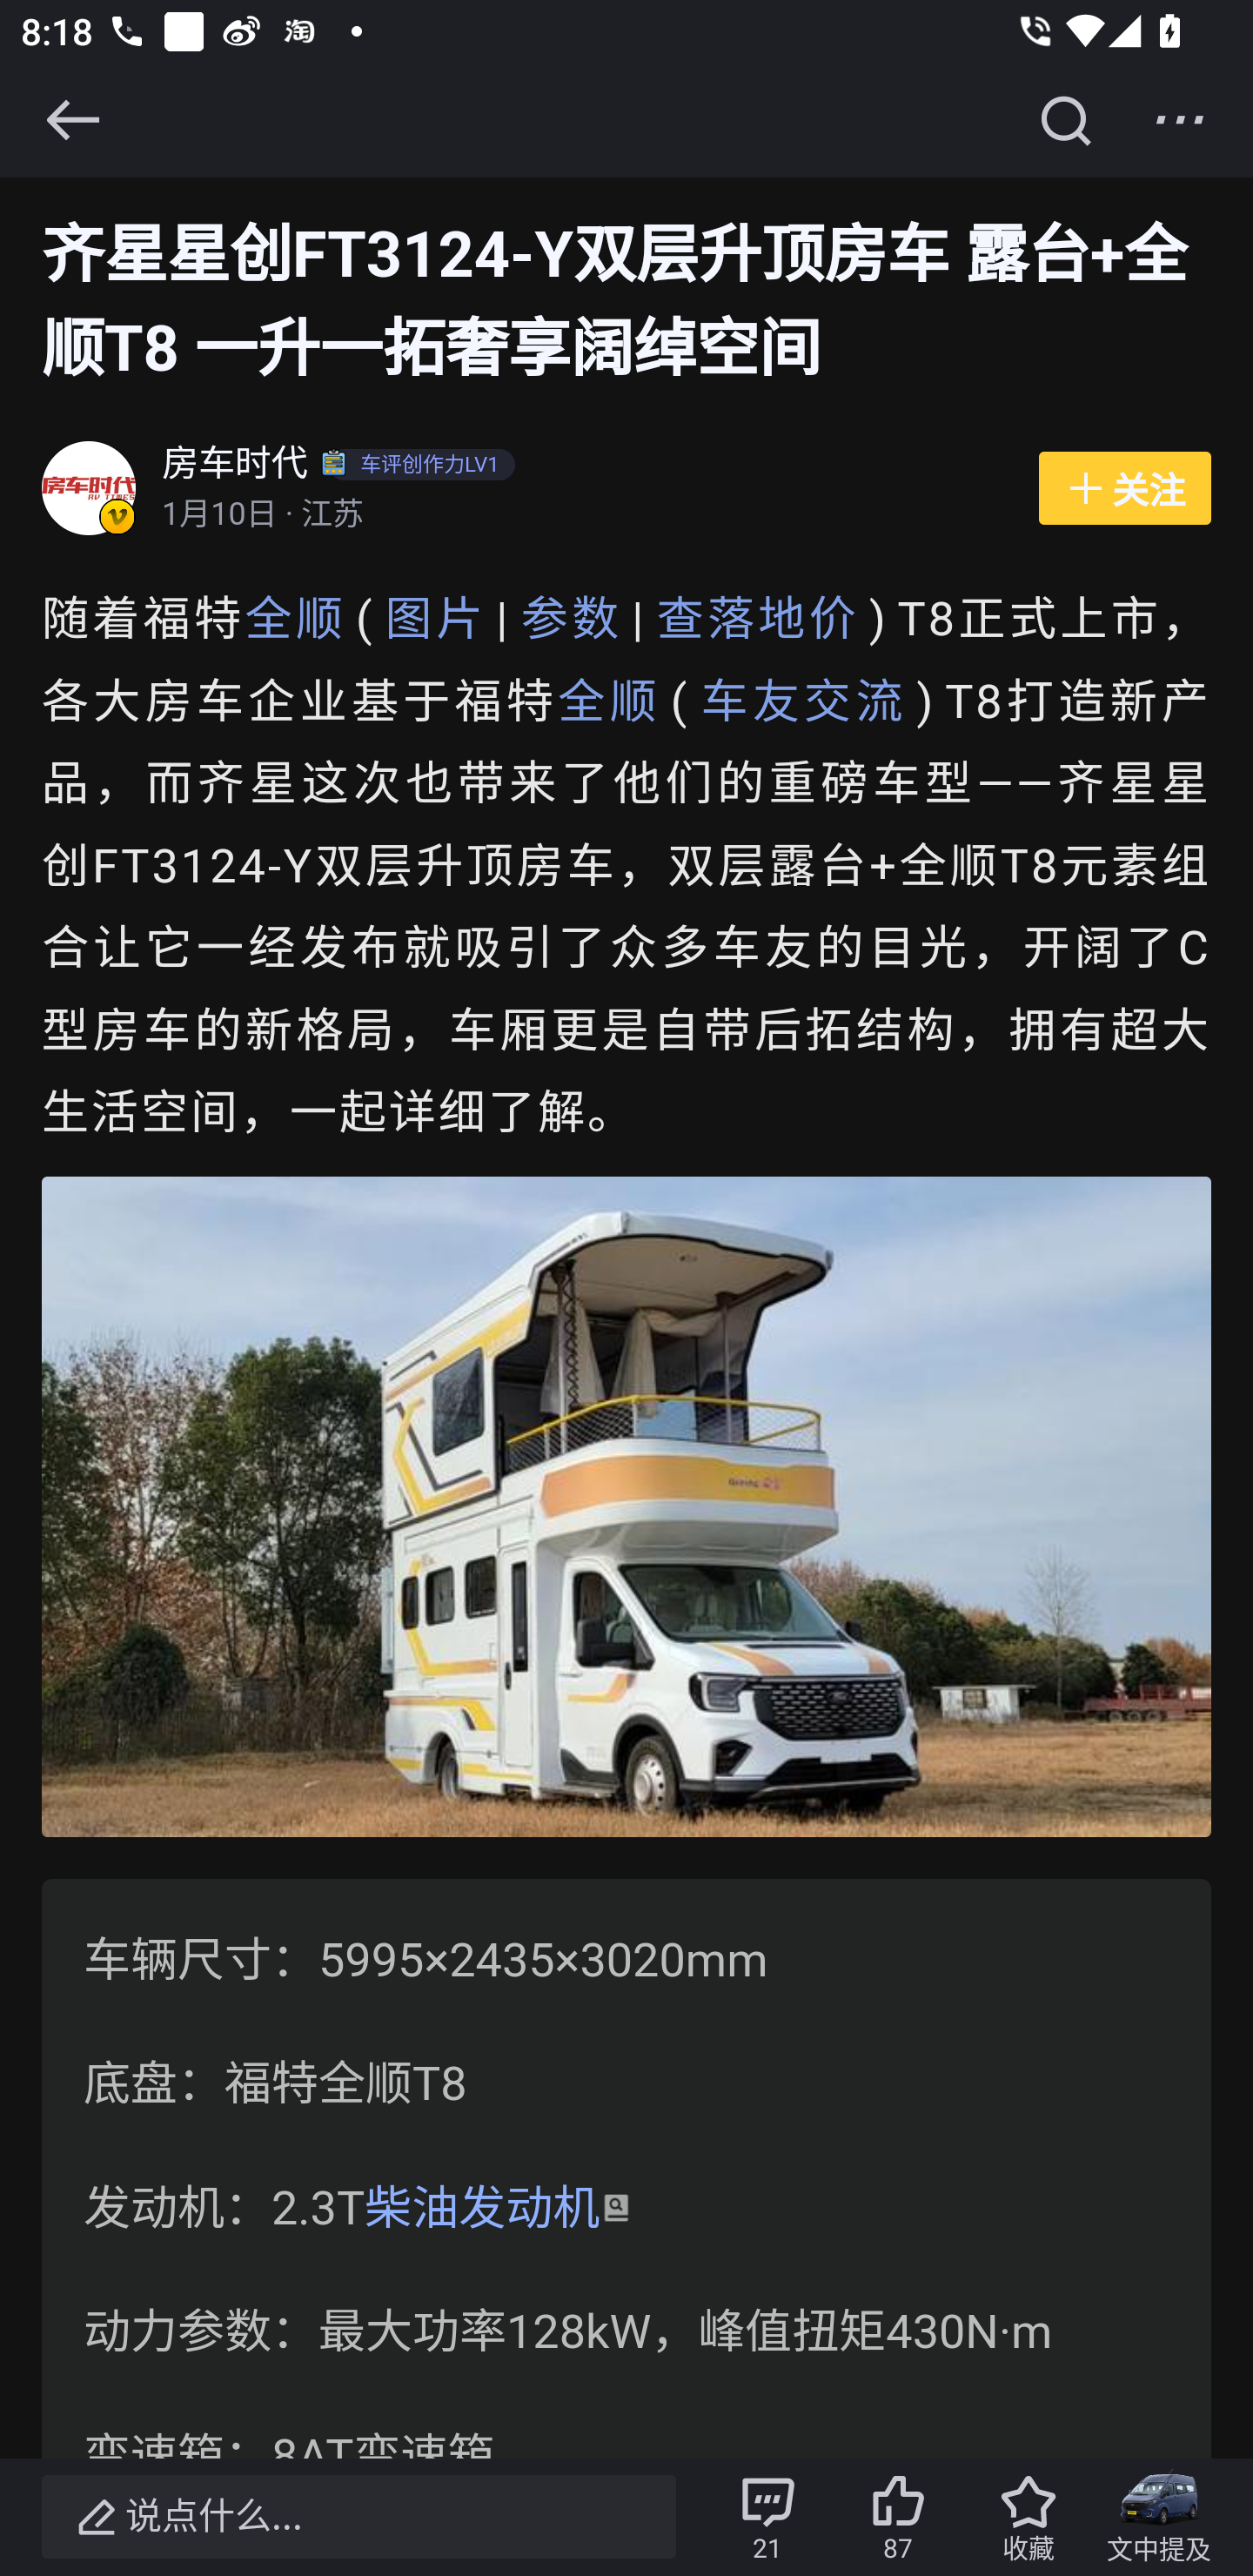 This screenshot has height=2576, width=1253. I want to click on lrLFp4AcnBaB7_7od9gWD0rWmnA, so click(626, 1506).